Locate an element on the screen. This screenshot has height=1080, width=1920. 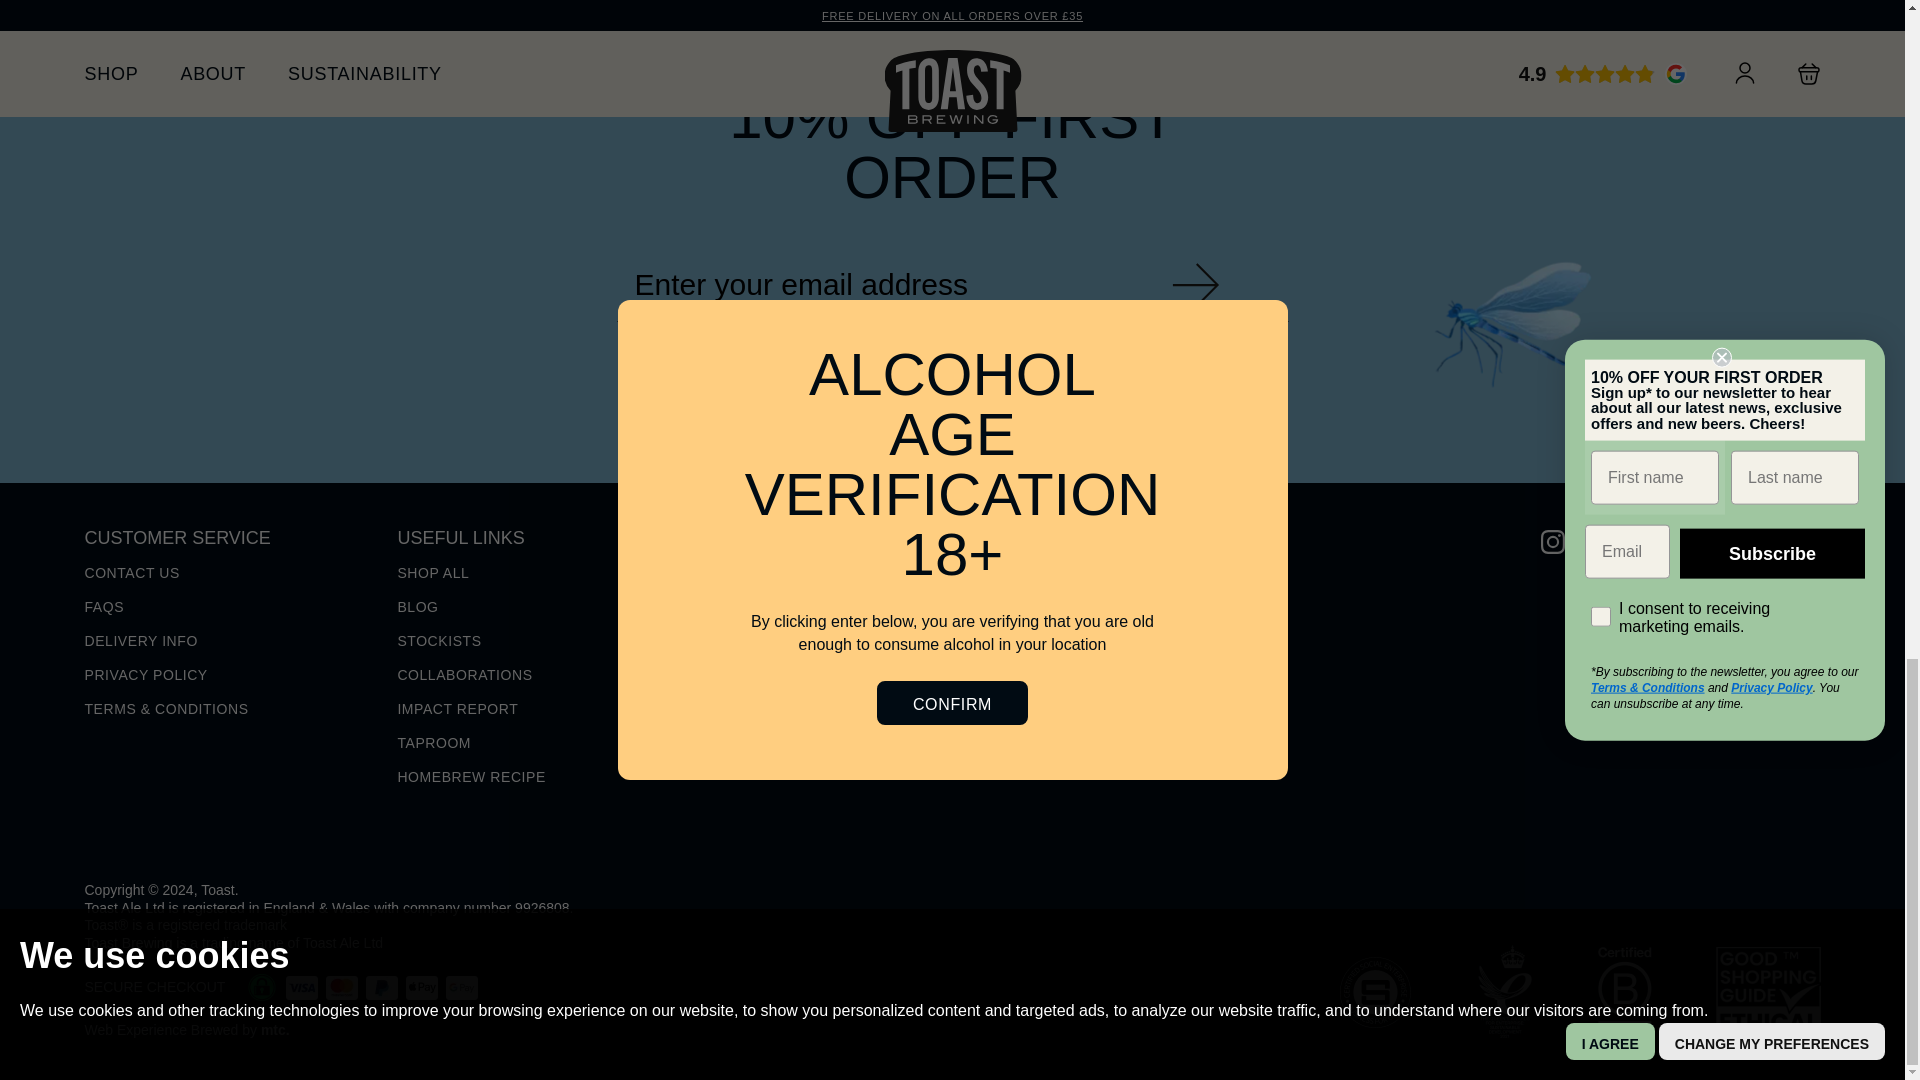
SHOP ALL is located at coordinates (432, 572).